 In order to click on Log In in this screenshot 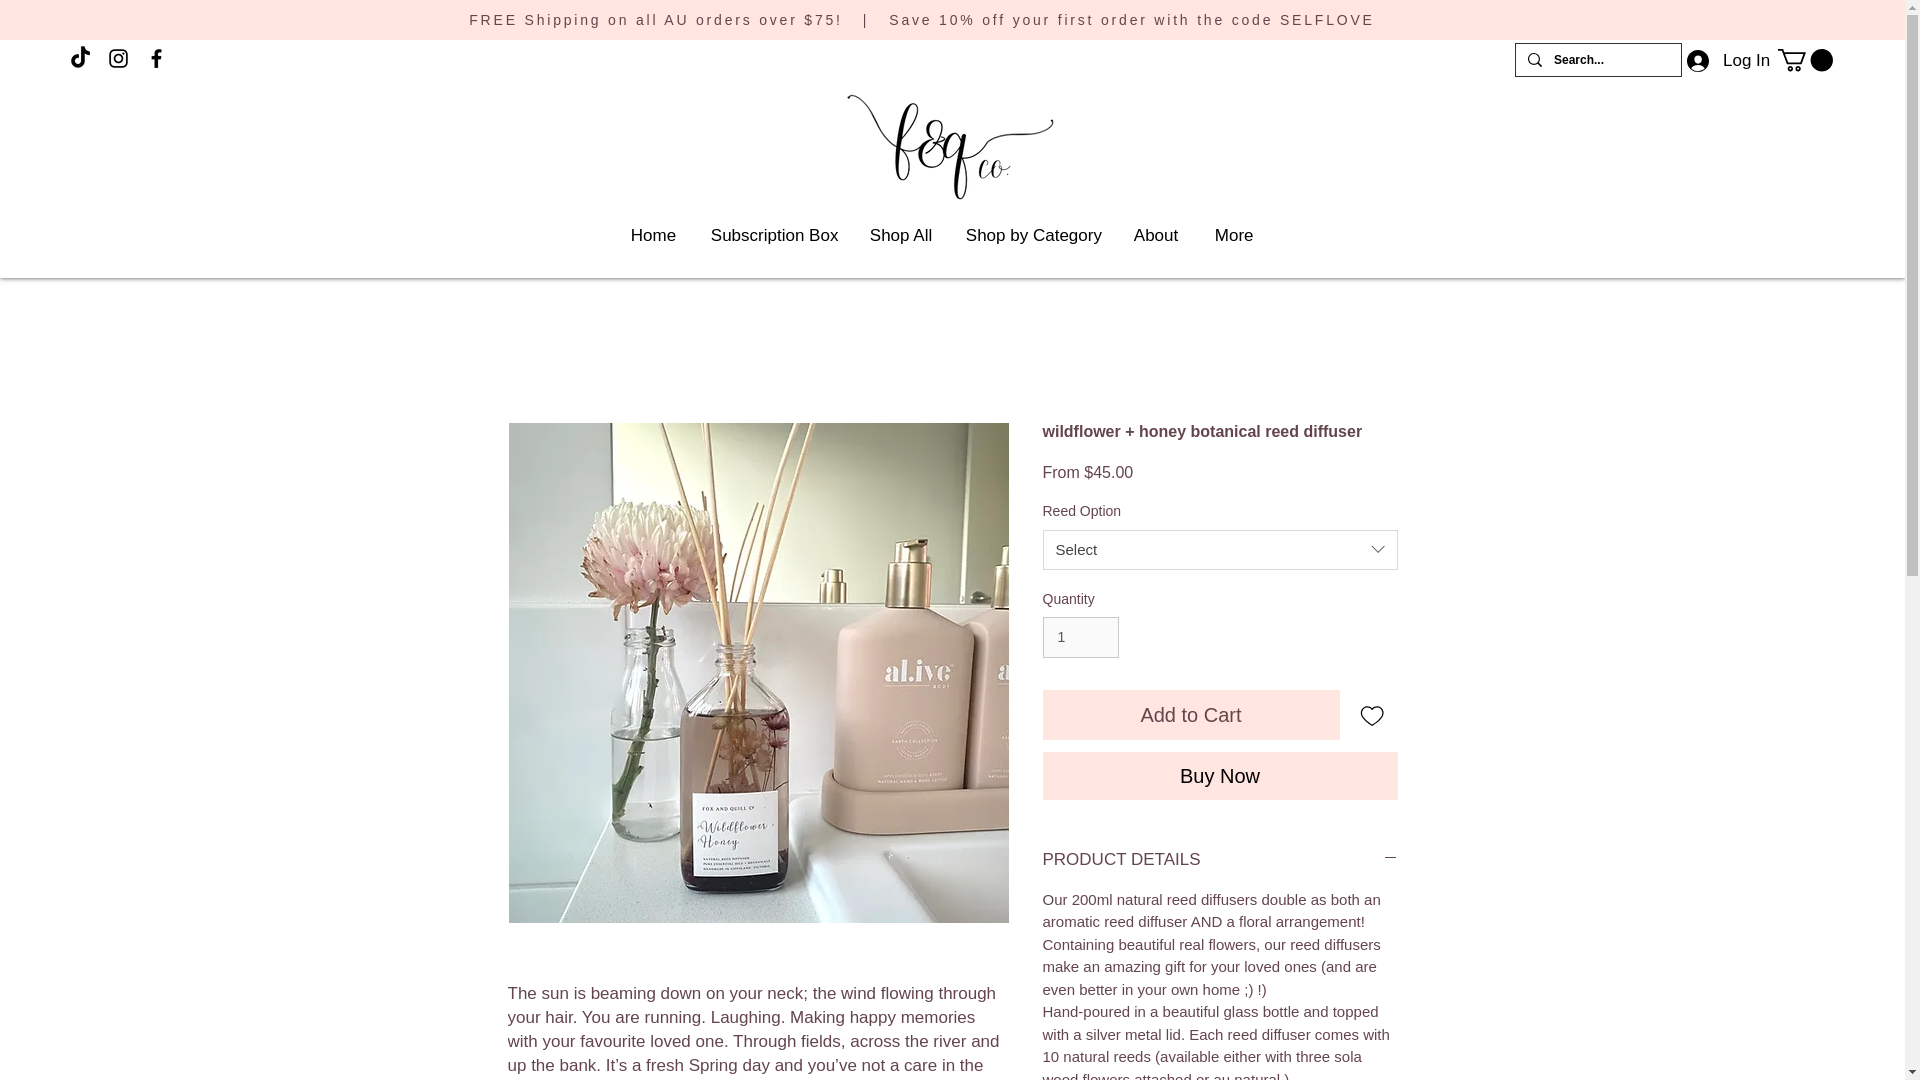, I will do `click(1722, 60)`.